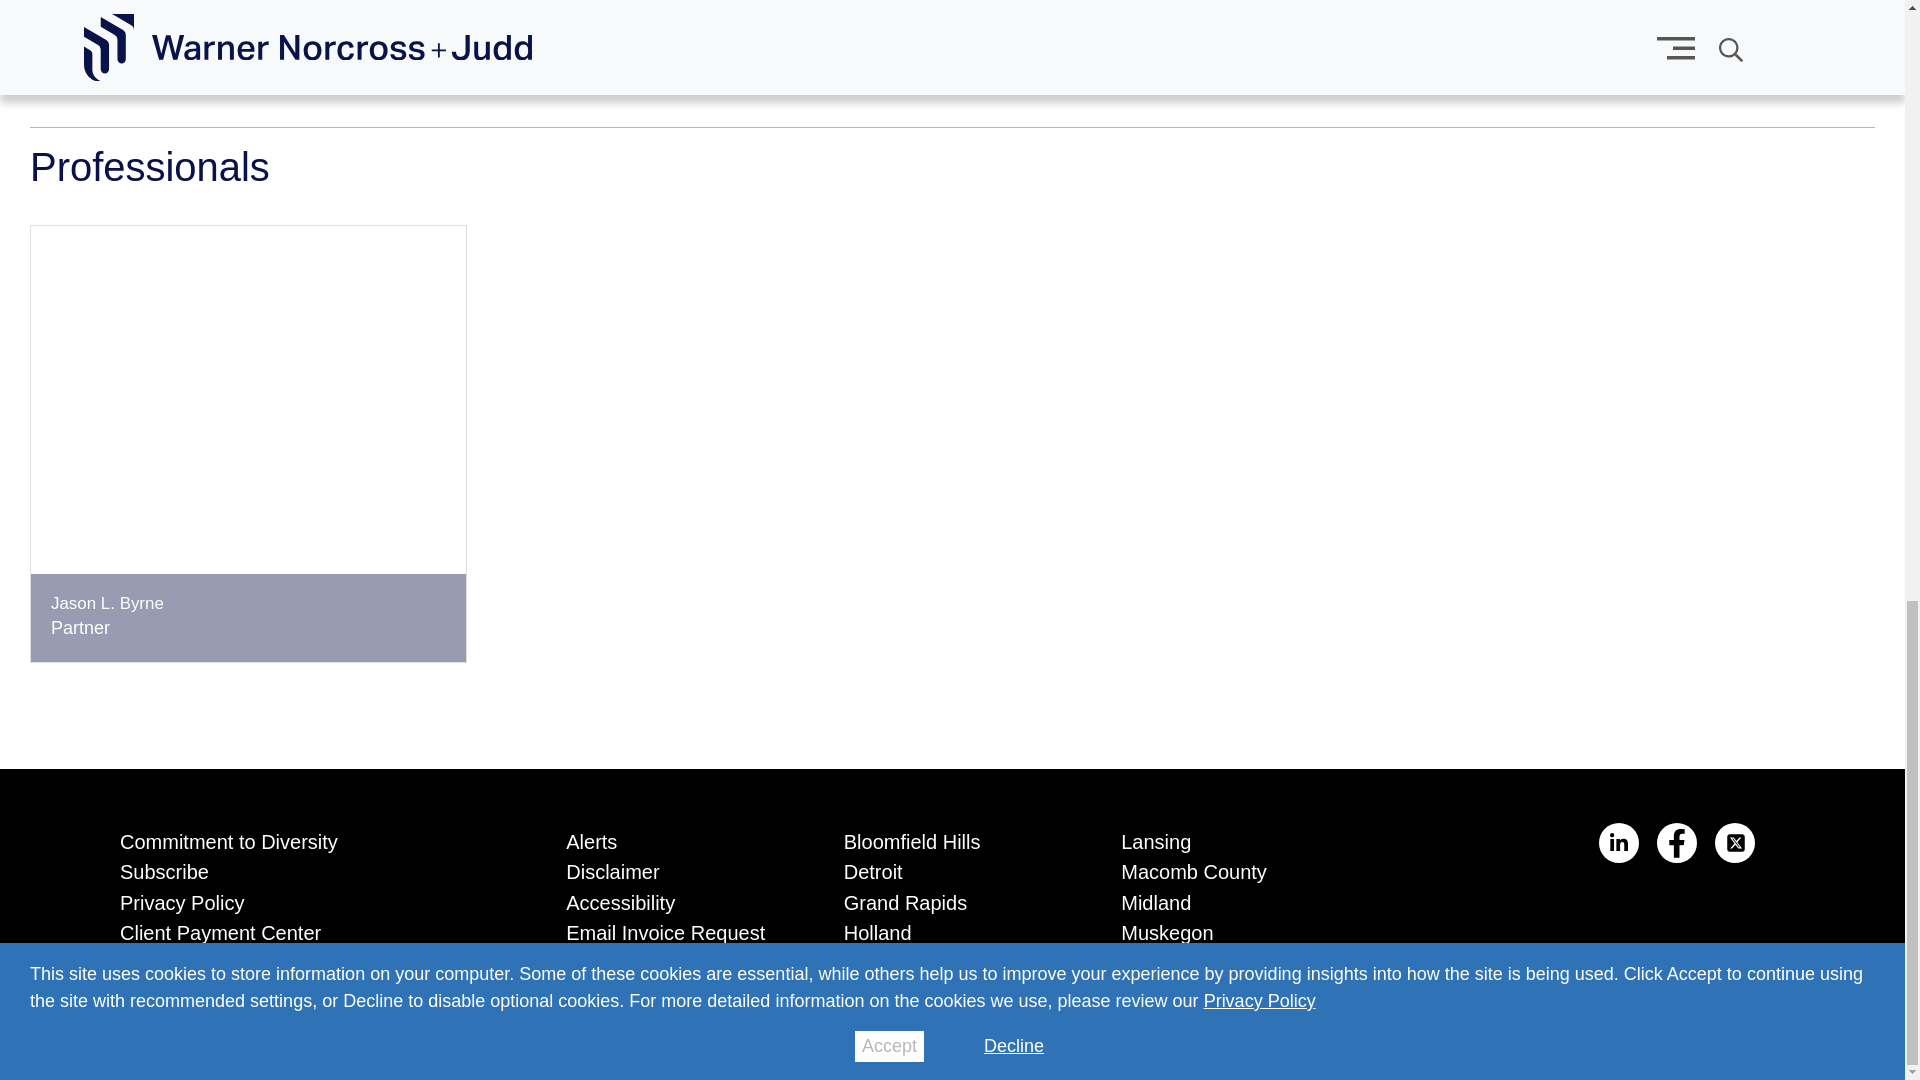 The height and width of the screenshot is (1080, 1920). What do you see at coordinates (1768, 1036) in the screenshot?
I see `Site By Content Pilot` at bounding box center [1768, 1036].